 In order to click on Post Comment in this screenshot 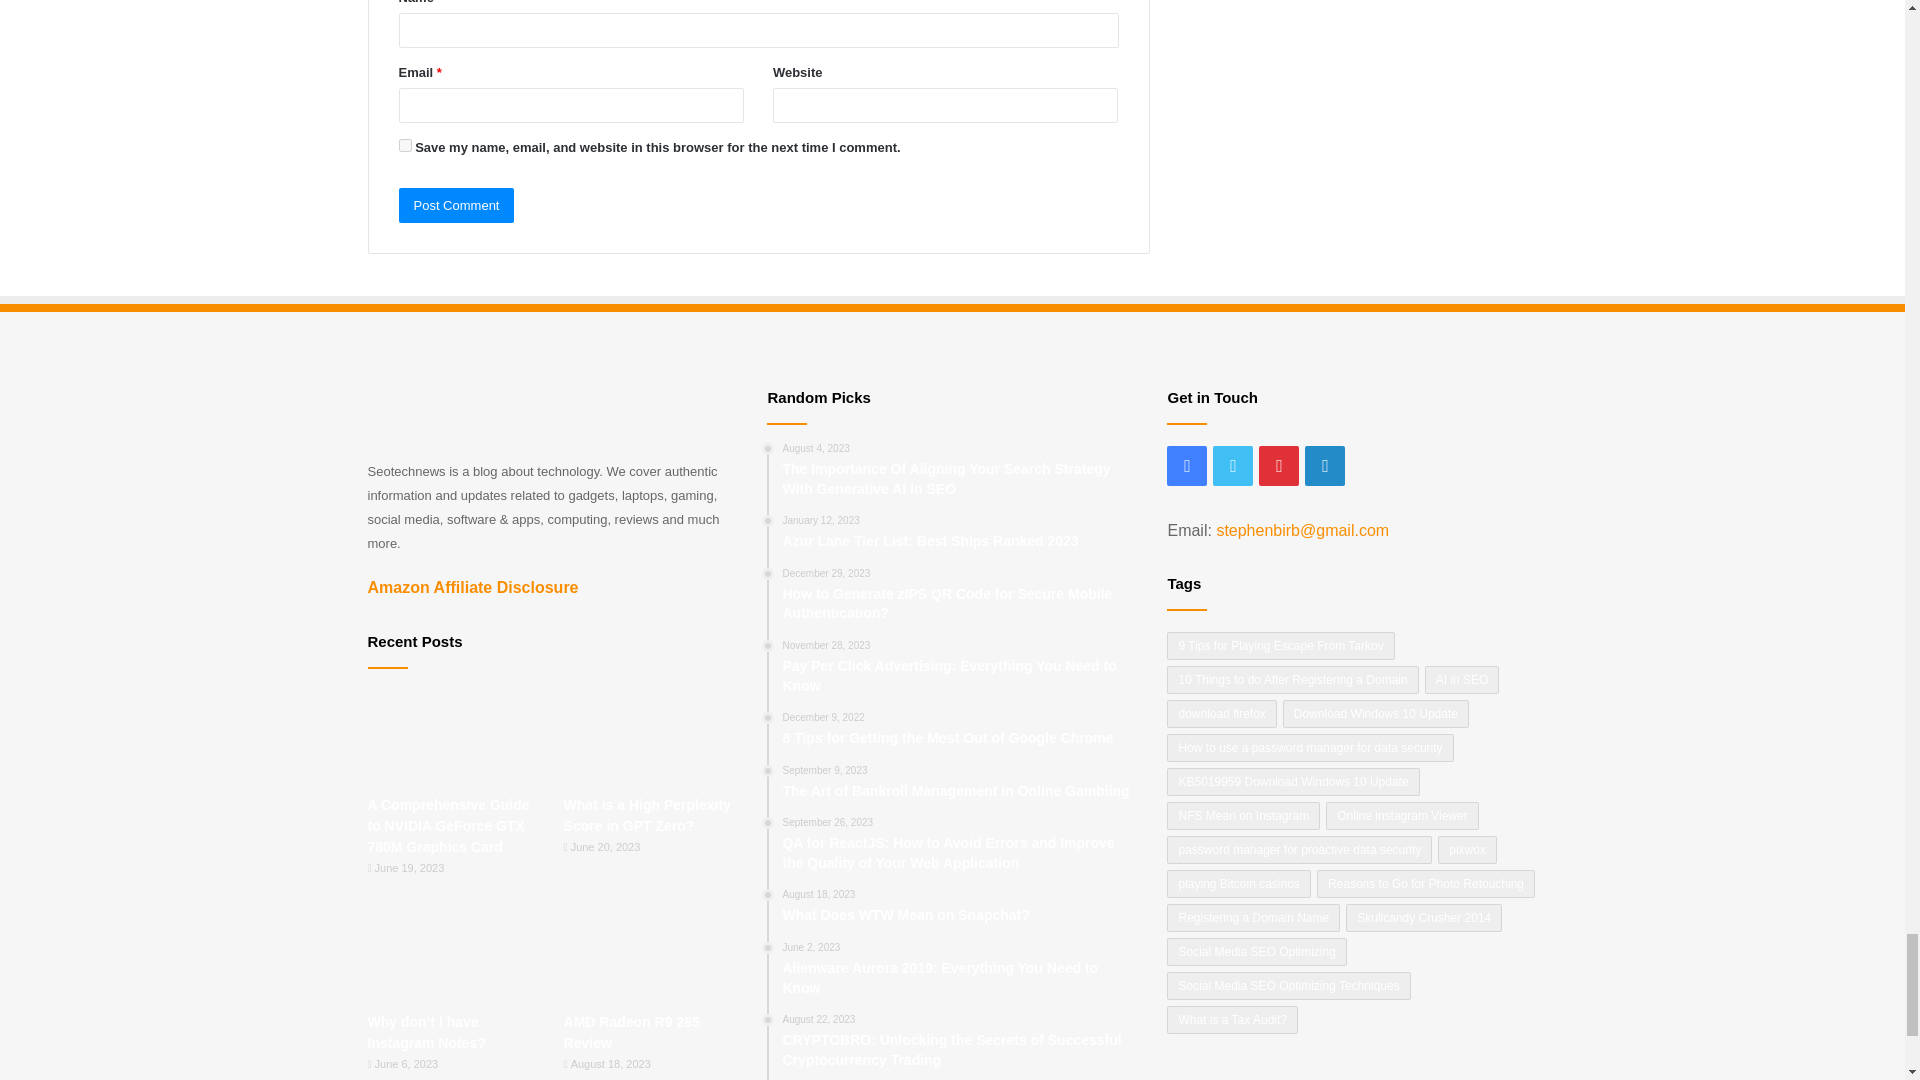, I will do `click(456, 204)`.